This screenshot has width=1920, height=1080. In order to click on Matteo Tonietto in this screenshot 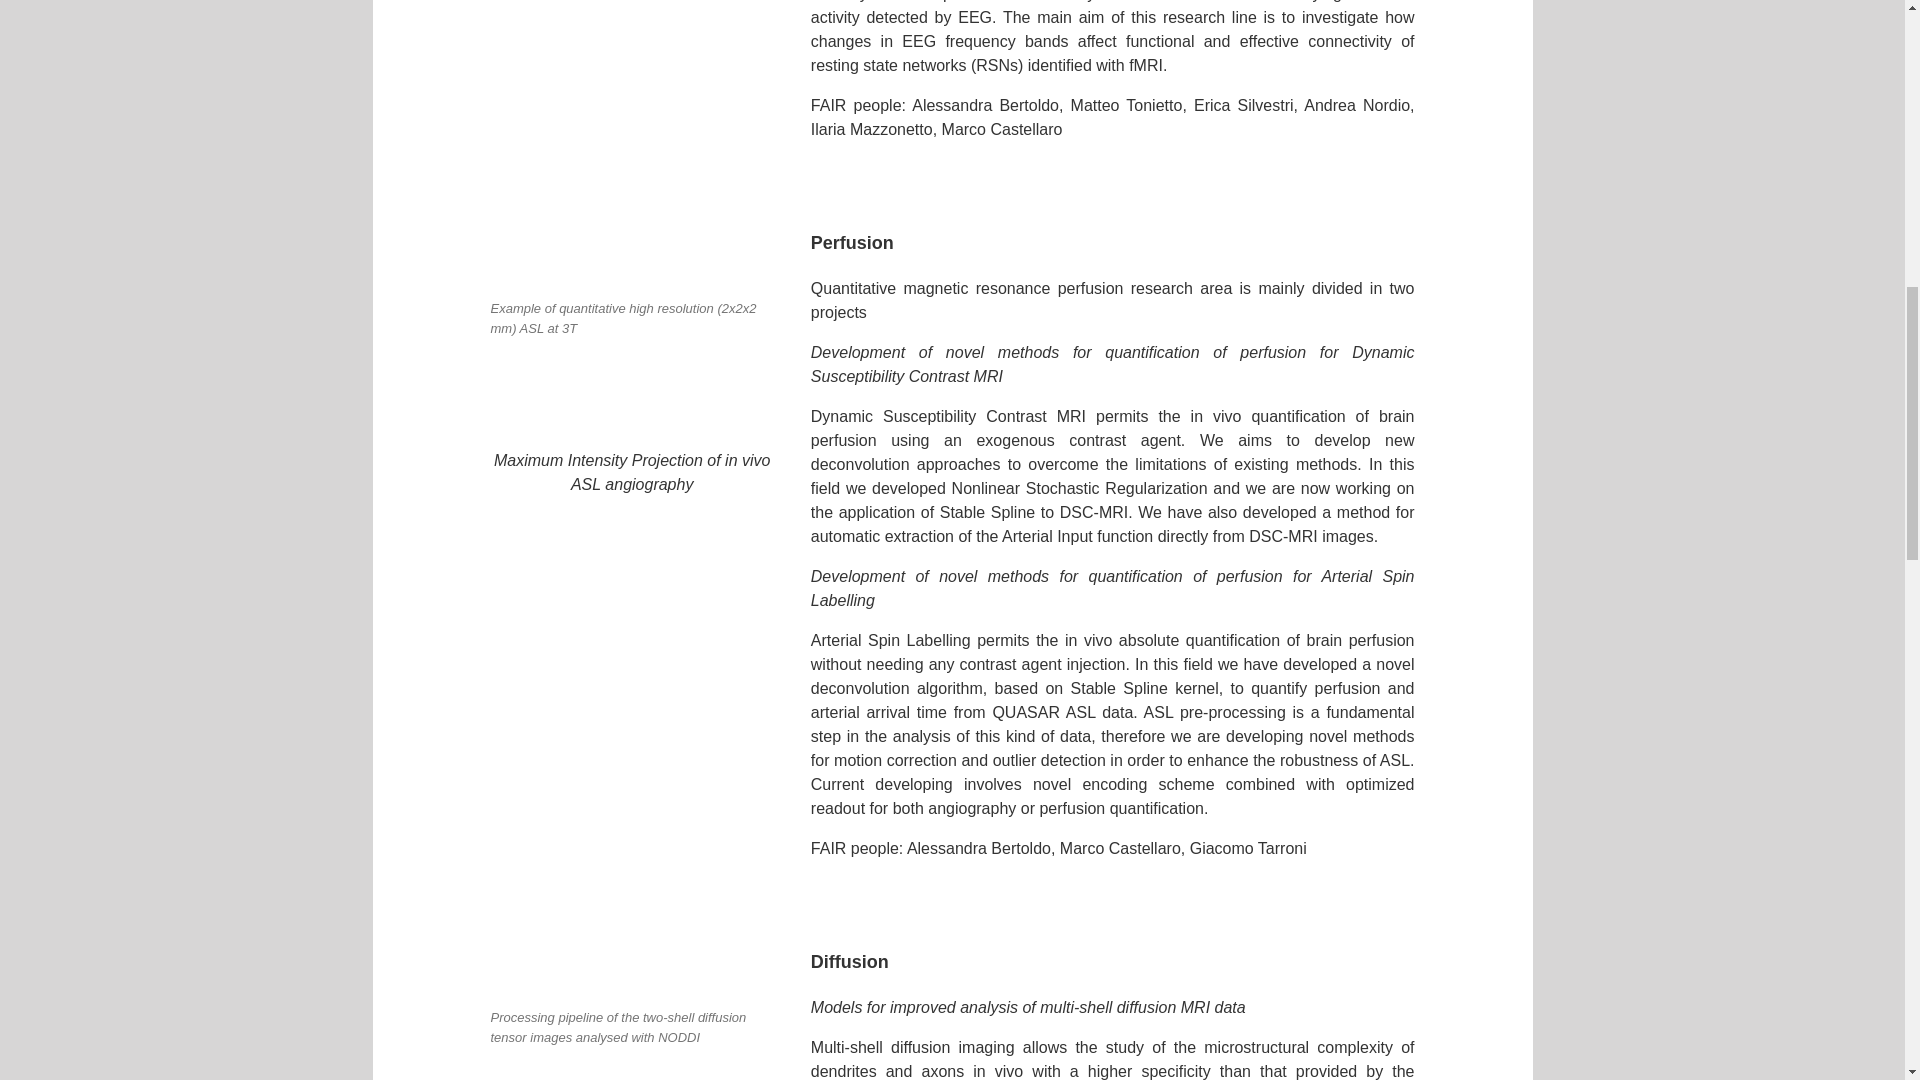, I will do `click(1126, 106)`.